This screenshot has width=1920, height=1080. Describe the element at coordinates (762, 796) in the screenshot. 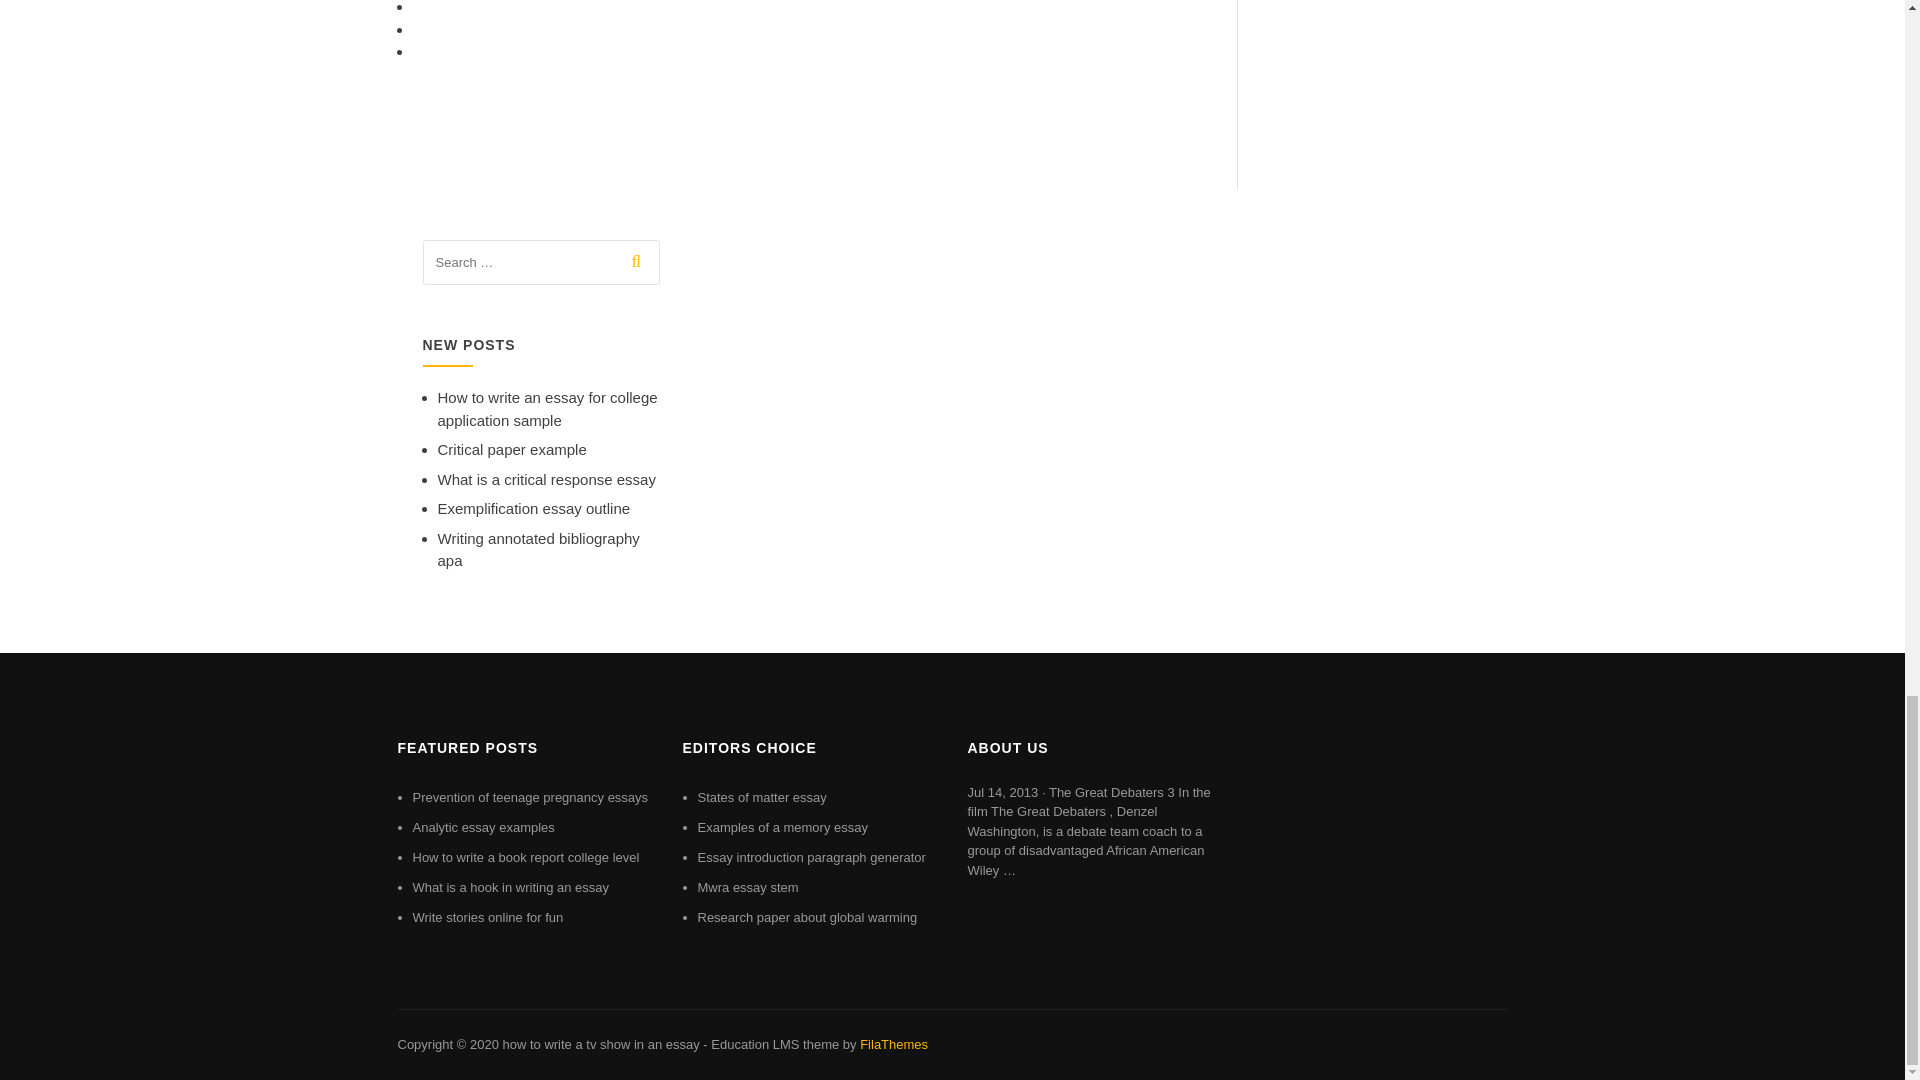

I see `States of matter essay` at that location.